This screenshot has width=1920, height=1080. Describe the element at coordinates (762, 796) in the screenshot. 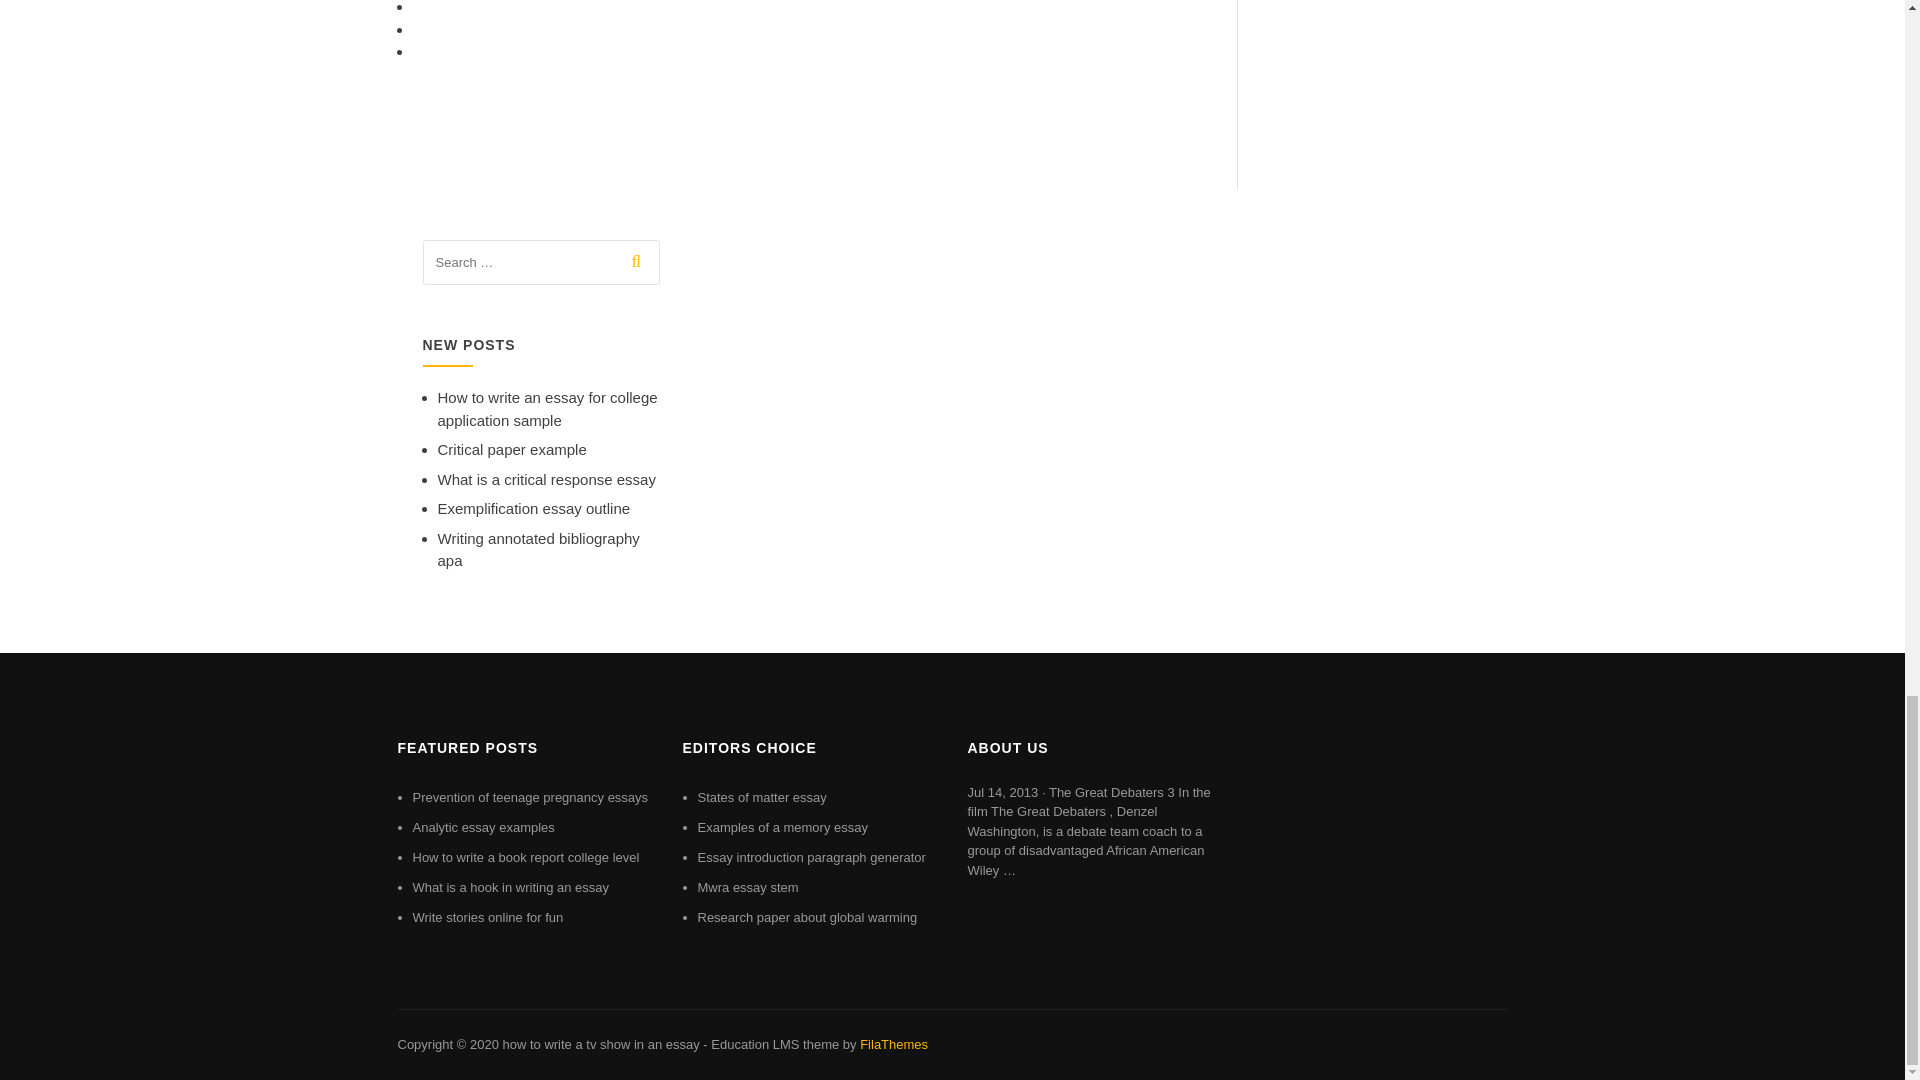

I see `States of matter essay` at that location.